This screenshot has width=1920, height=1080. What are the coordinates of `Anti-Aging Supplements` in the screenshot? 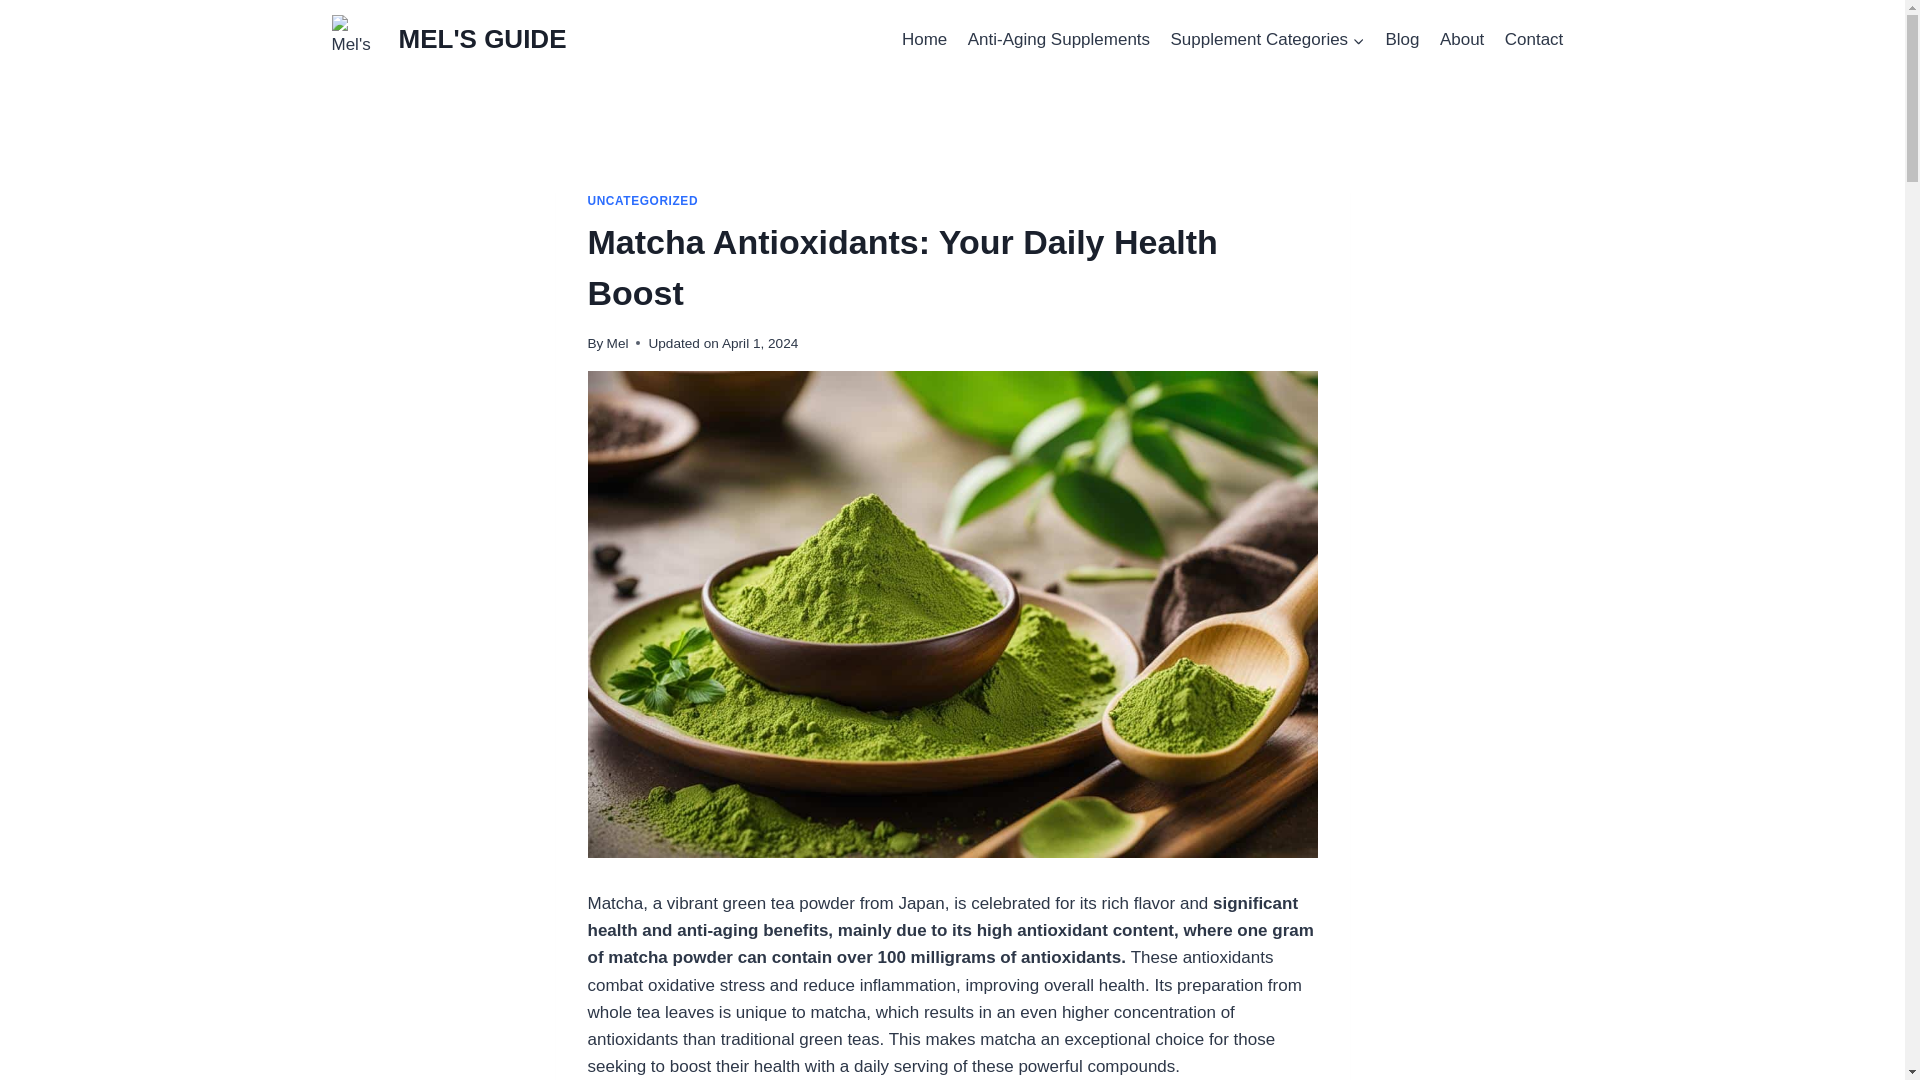 It's located at (1060, 40).